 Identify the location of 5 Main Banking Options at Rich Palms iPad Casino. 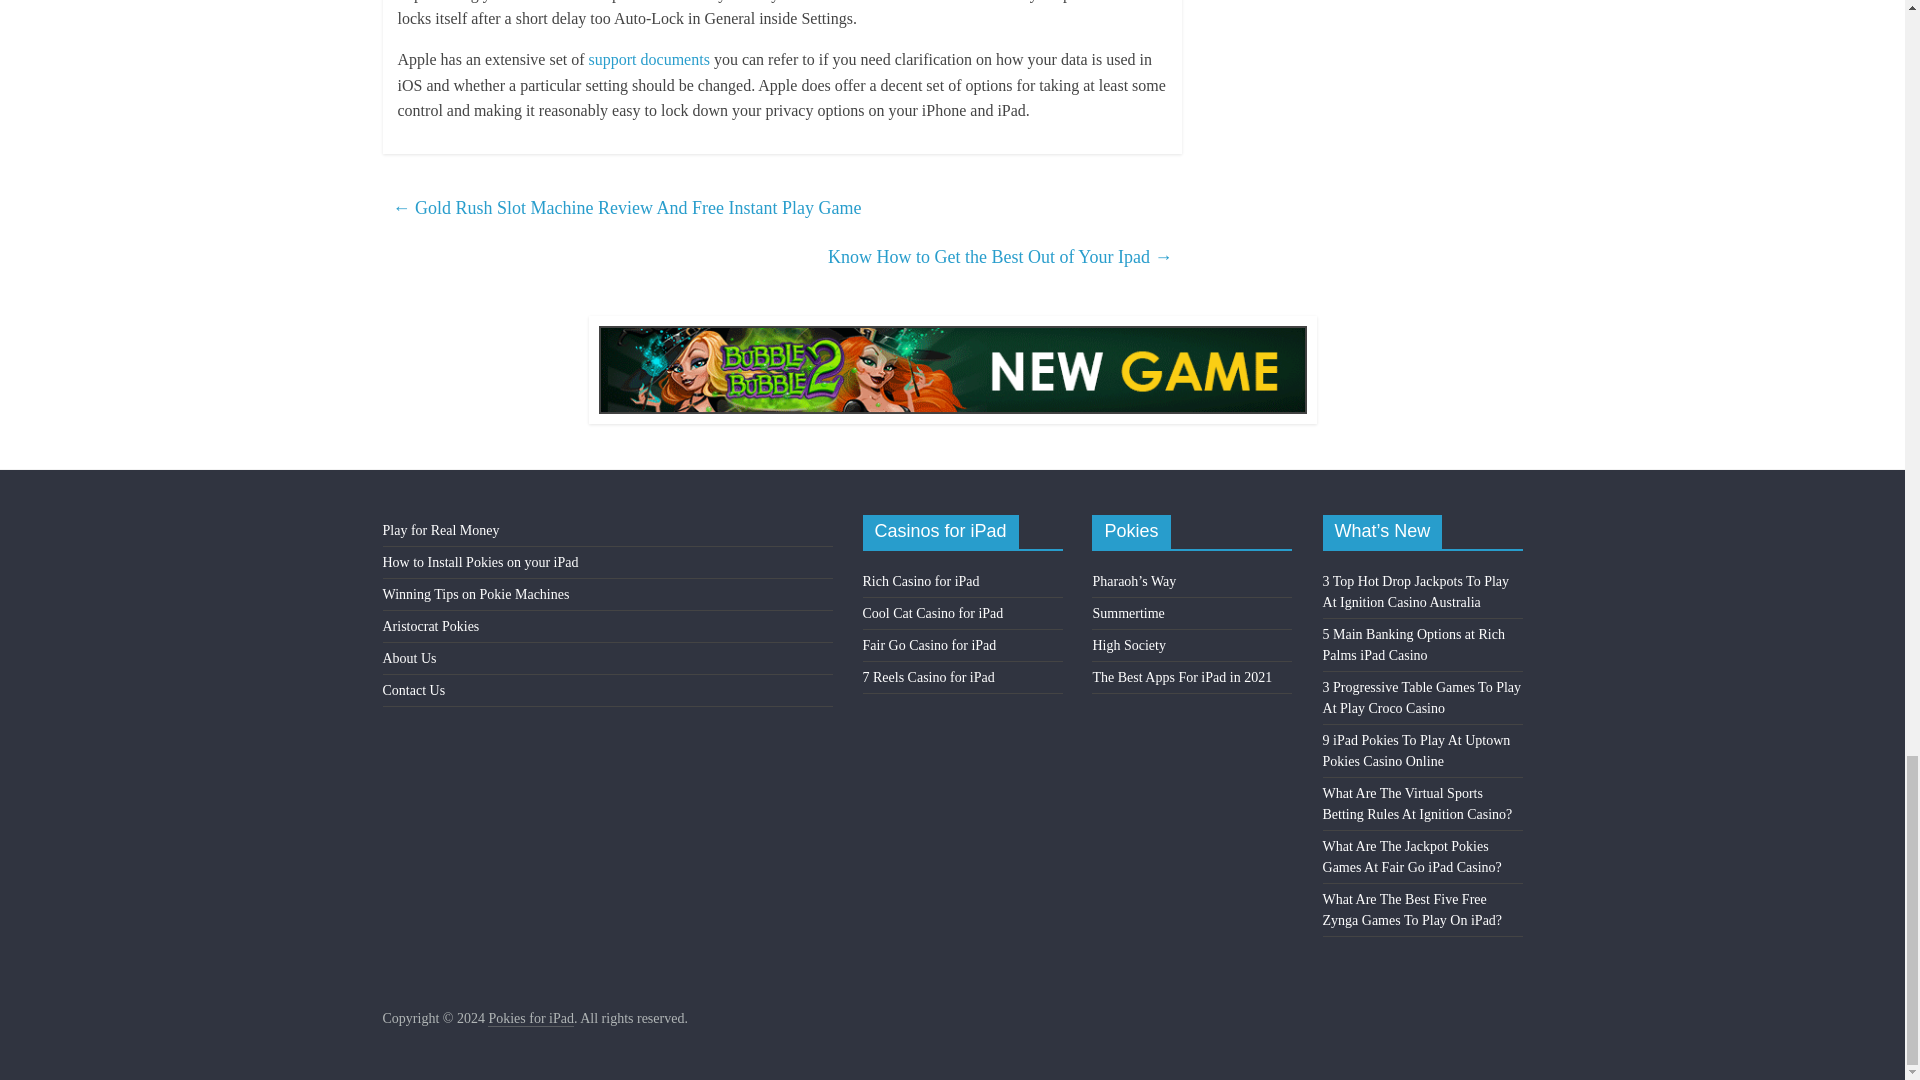
(1414, 645).